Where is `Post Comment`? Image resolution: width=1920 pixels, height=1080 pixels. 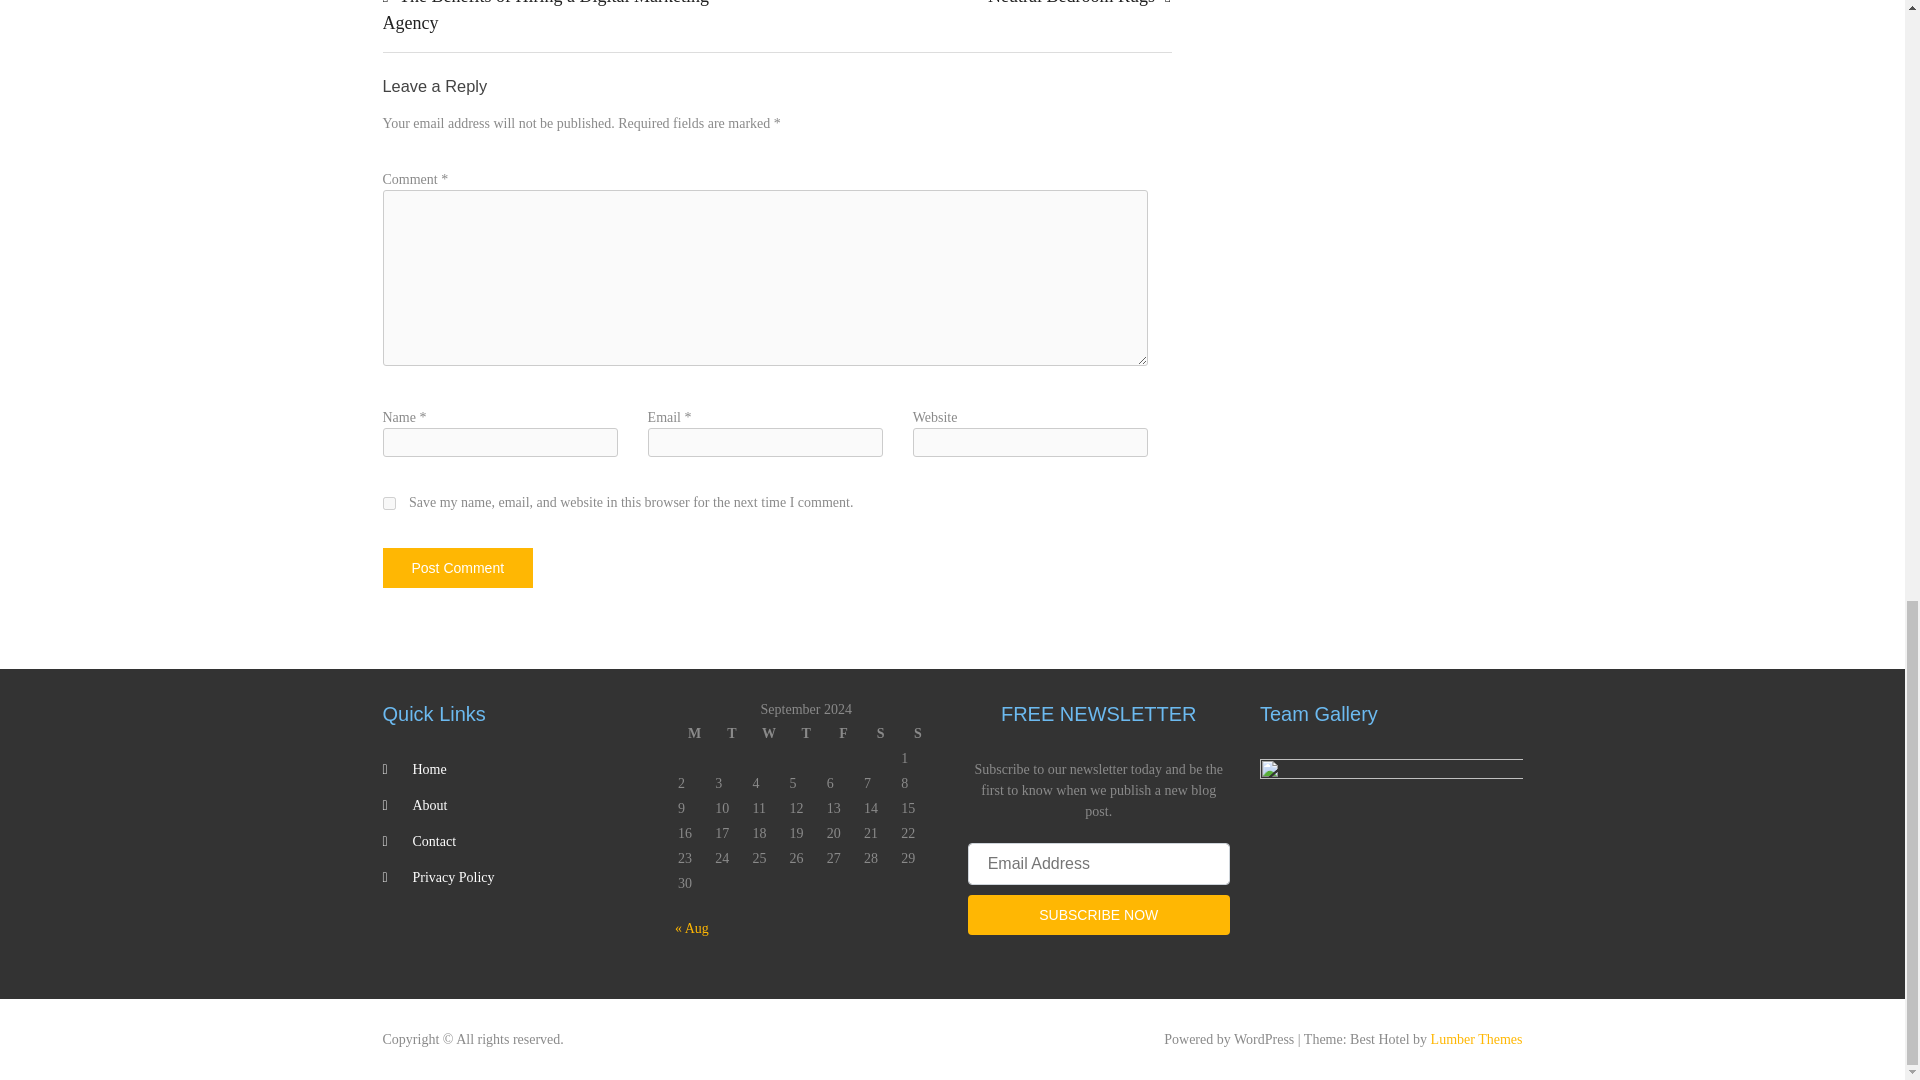 Post Comment is located at coordinates (458, 567).